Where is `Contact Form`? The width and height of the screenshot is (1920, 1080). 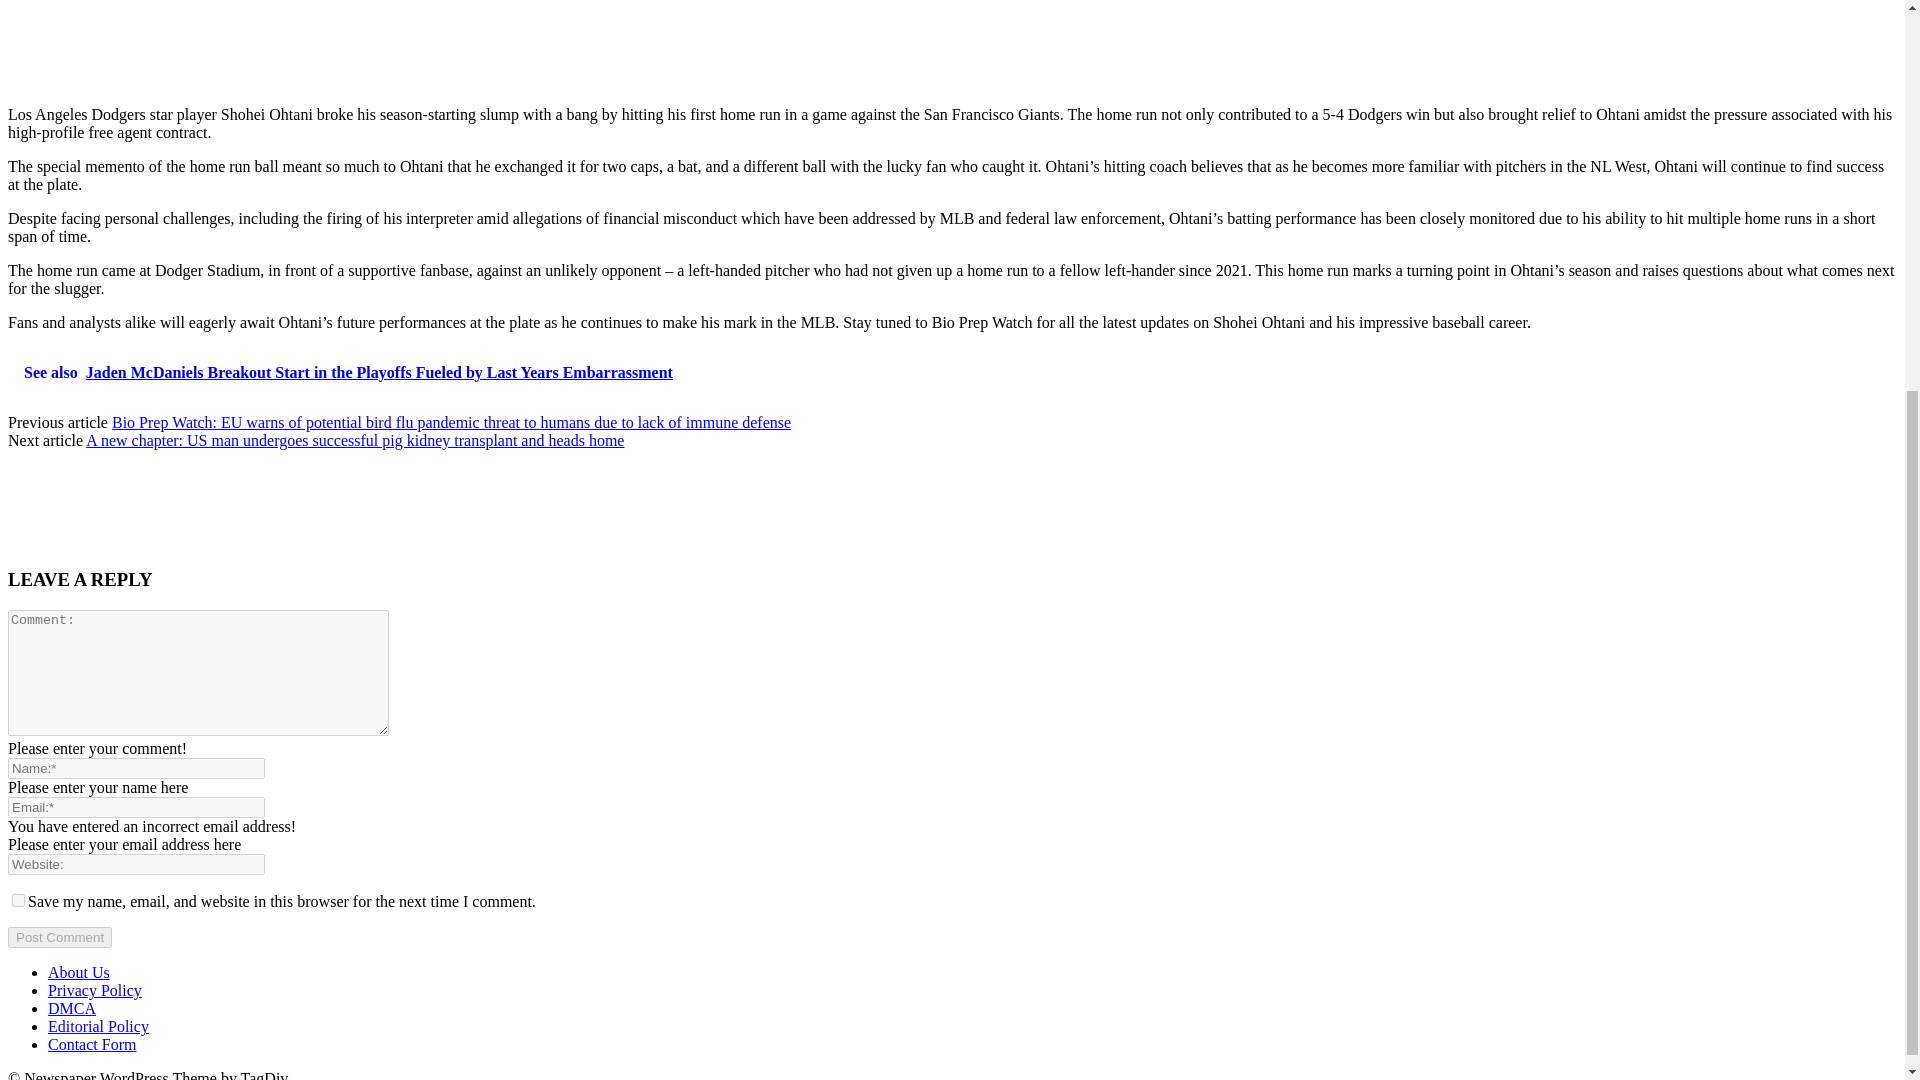
Contact Form is located at coordinates (92, 1044).